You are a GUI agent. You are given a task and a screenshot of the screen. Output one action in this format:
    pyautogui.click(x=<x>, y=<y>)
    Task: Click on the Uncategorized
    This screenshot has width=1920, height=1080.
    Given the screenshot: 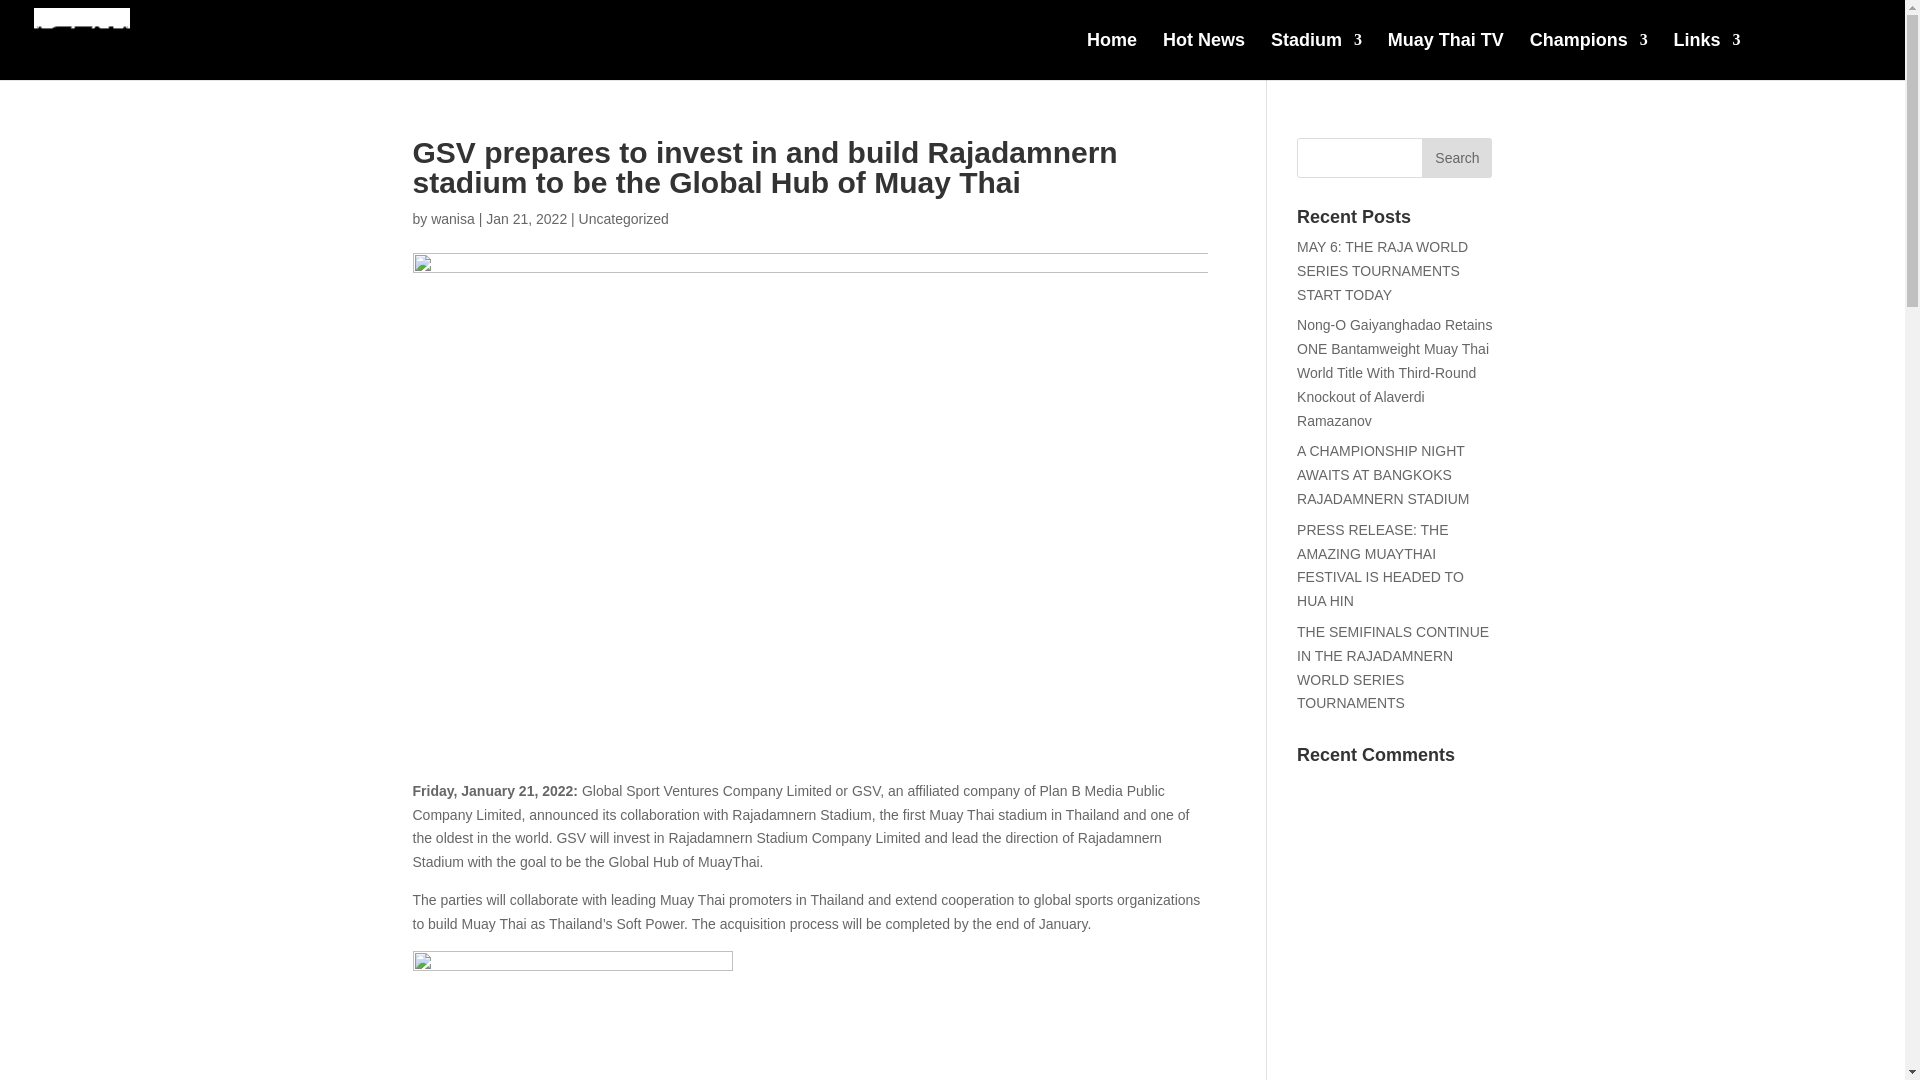 What is the action you would take?
    pyautogui.click(x=624, y=218)
    